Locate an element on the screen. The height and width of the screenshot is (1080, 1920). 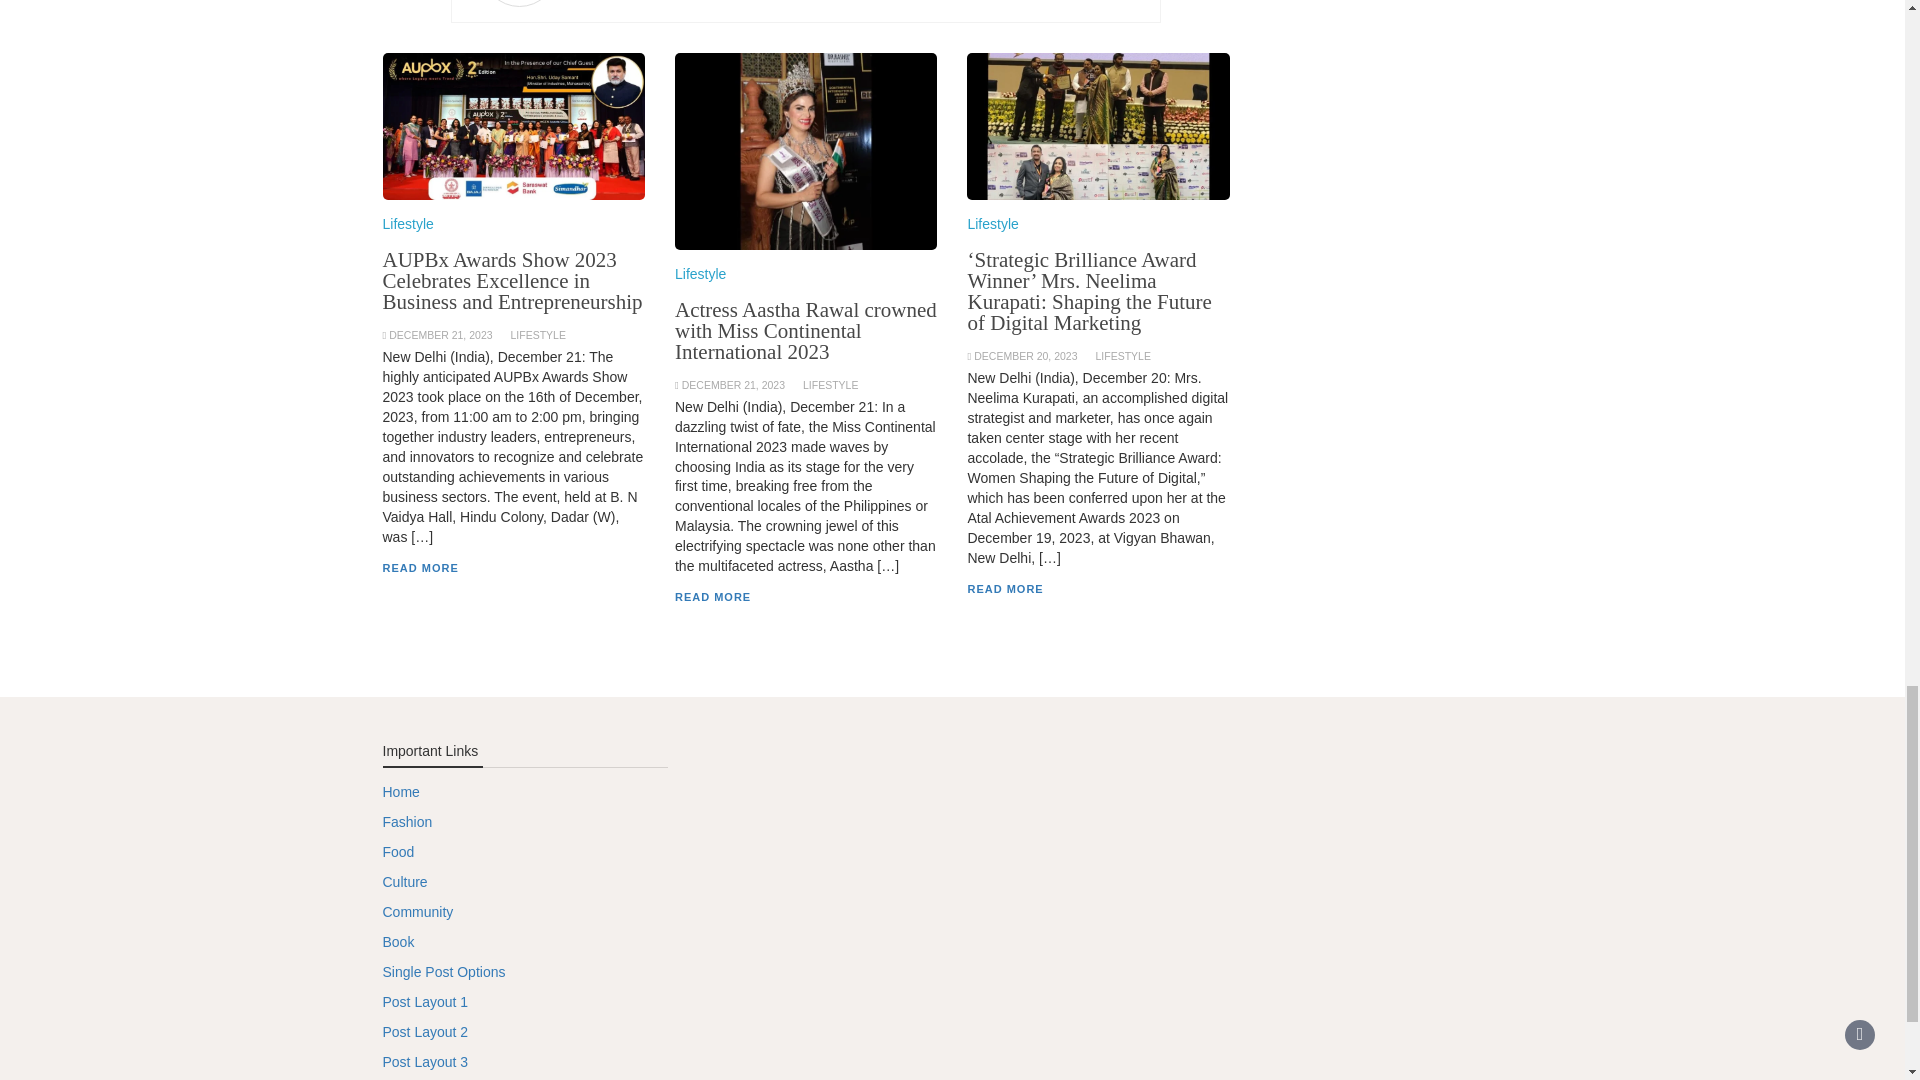
READ MORE is located at coordinates (1004, 589).